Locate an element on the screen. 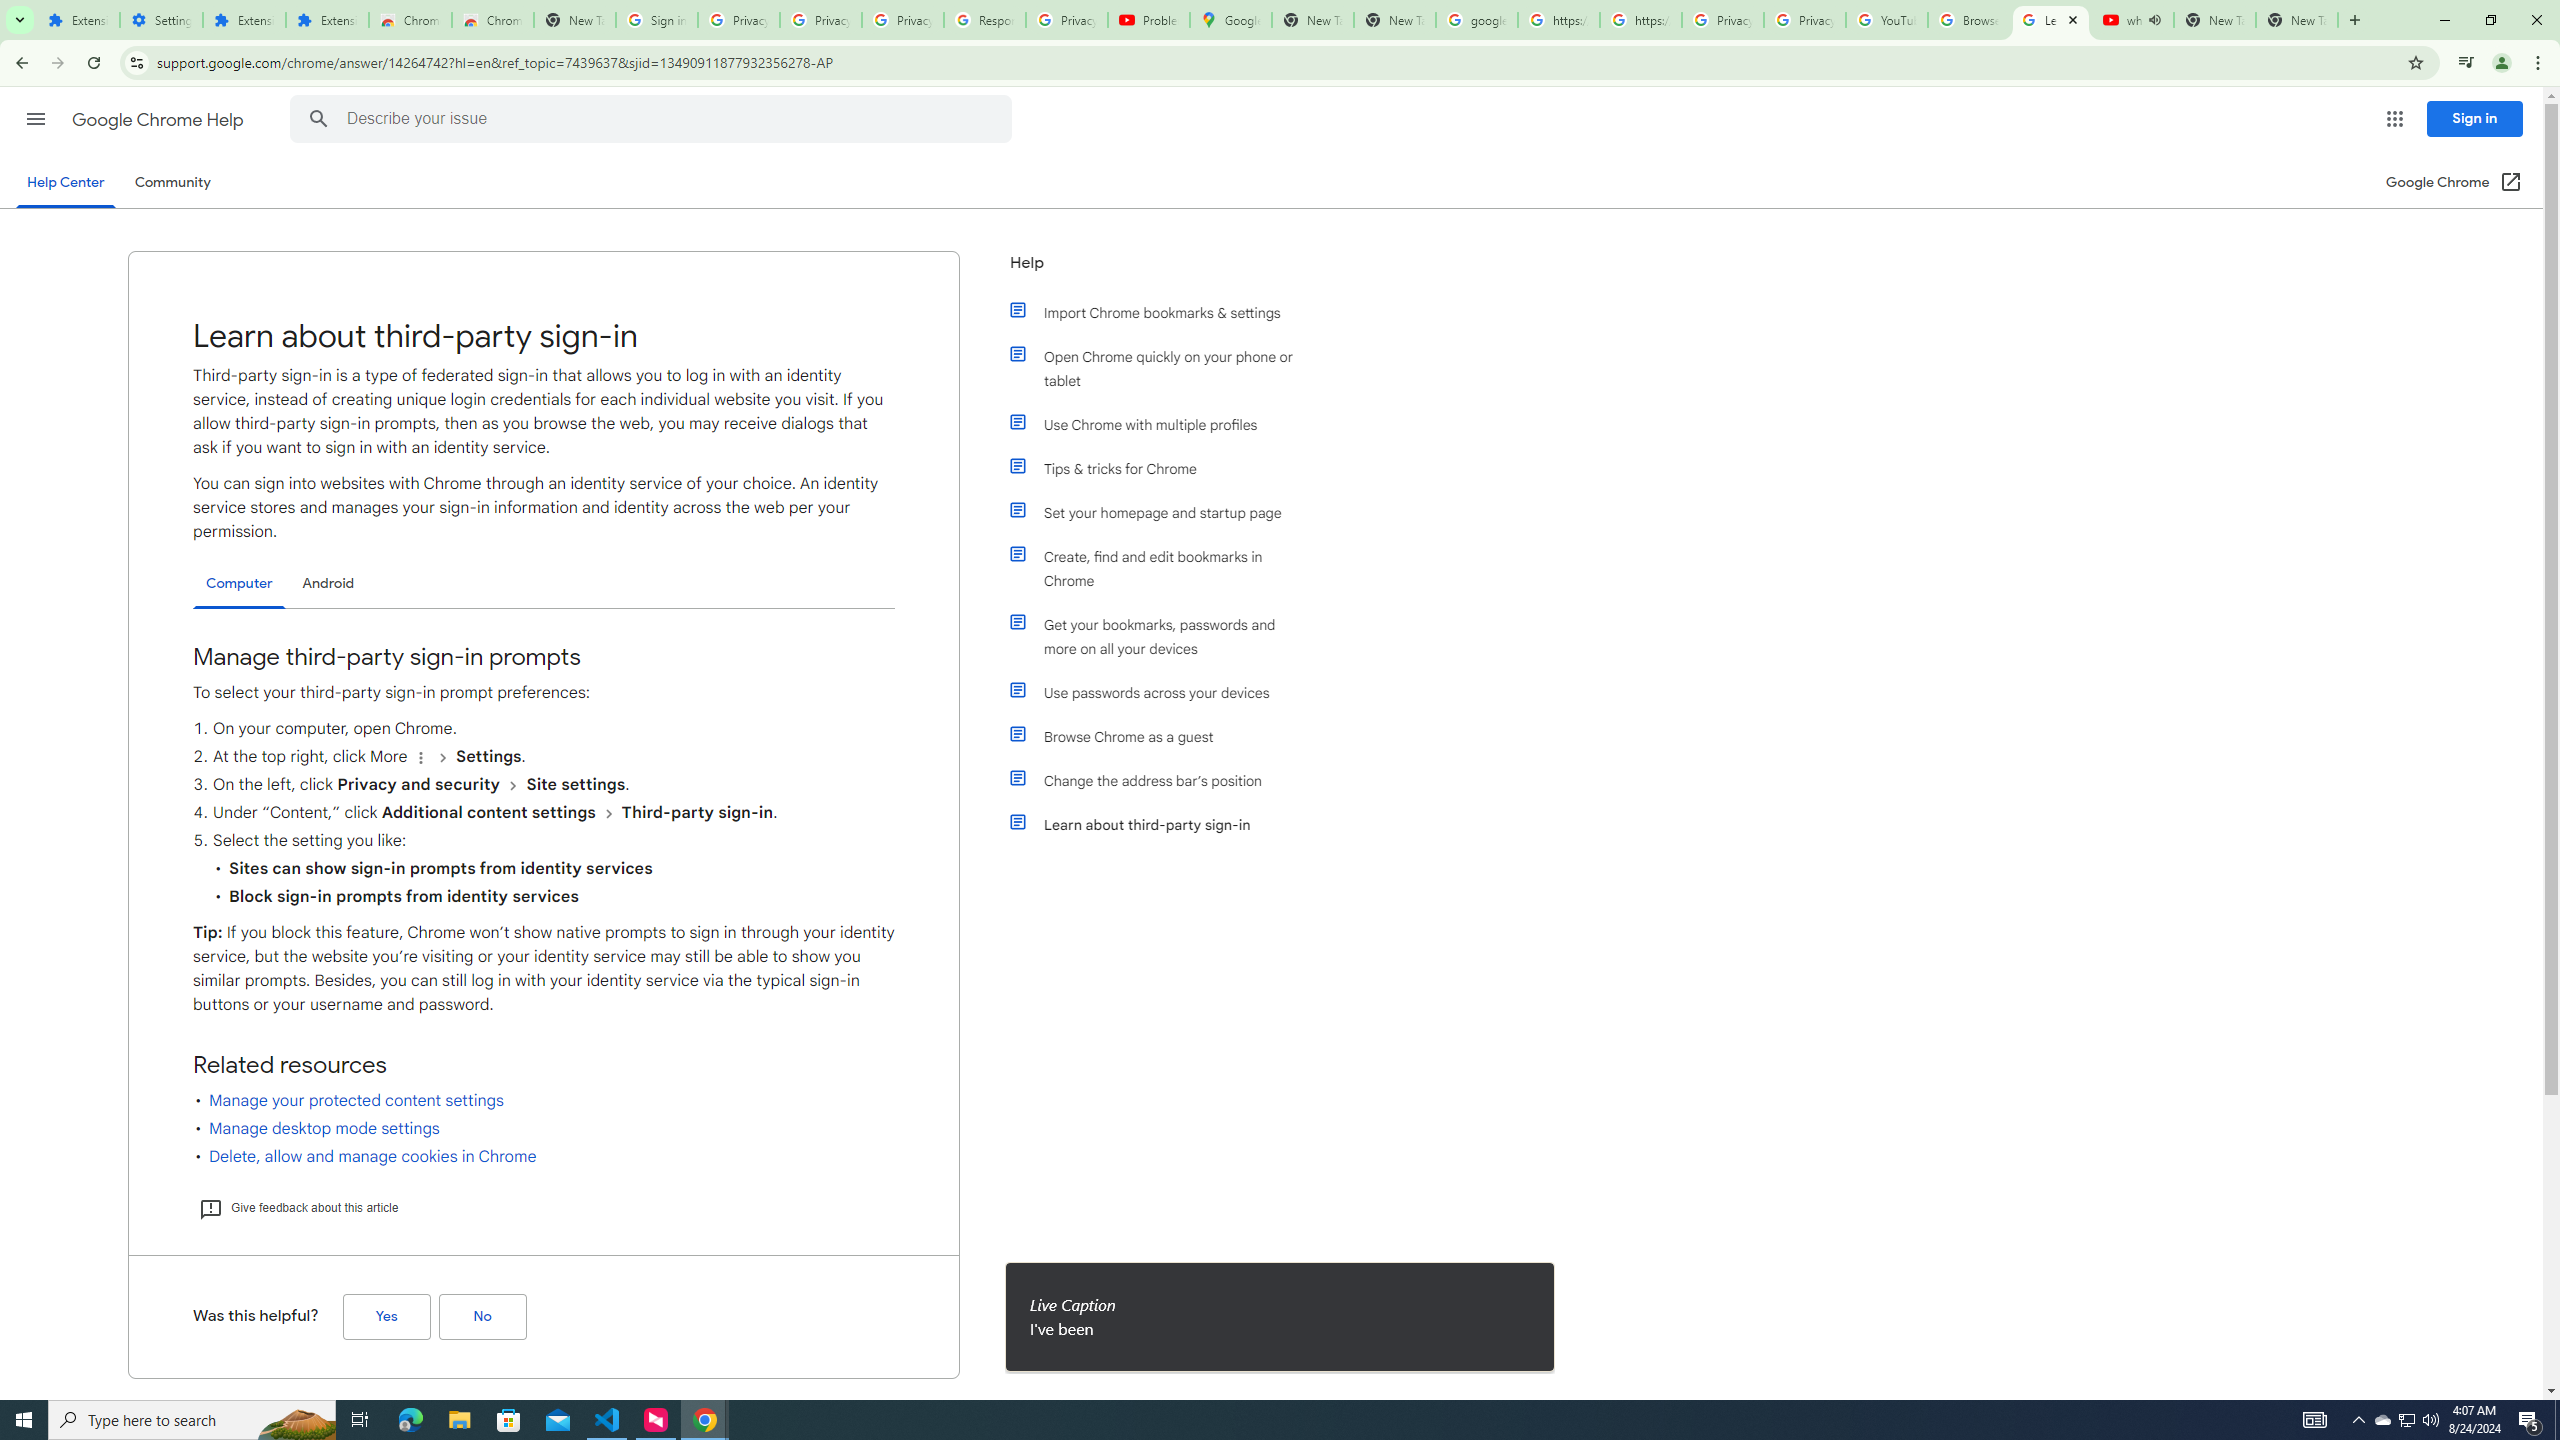 The height and width of the screenshot is (1440, 2560). Extensions is located at coordinates (244, 20).